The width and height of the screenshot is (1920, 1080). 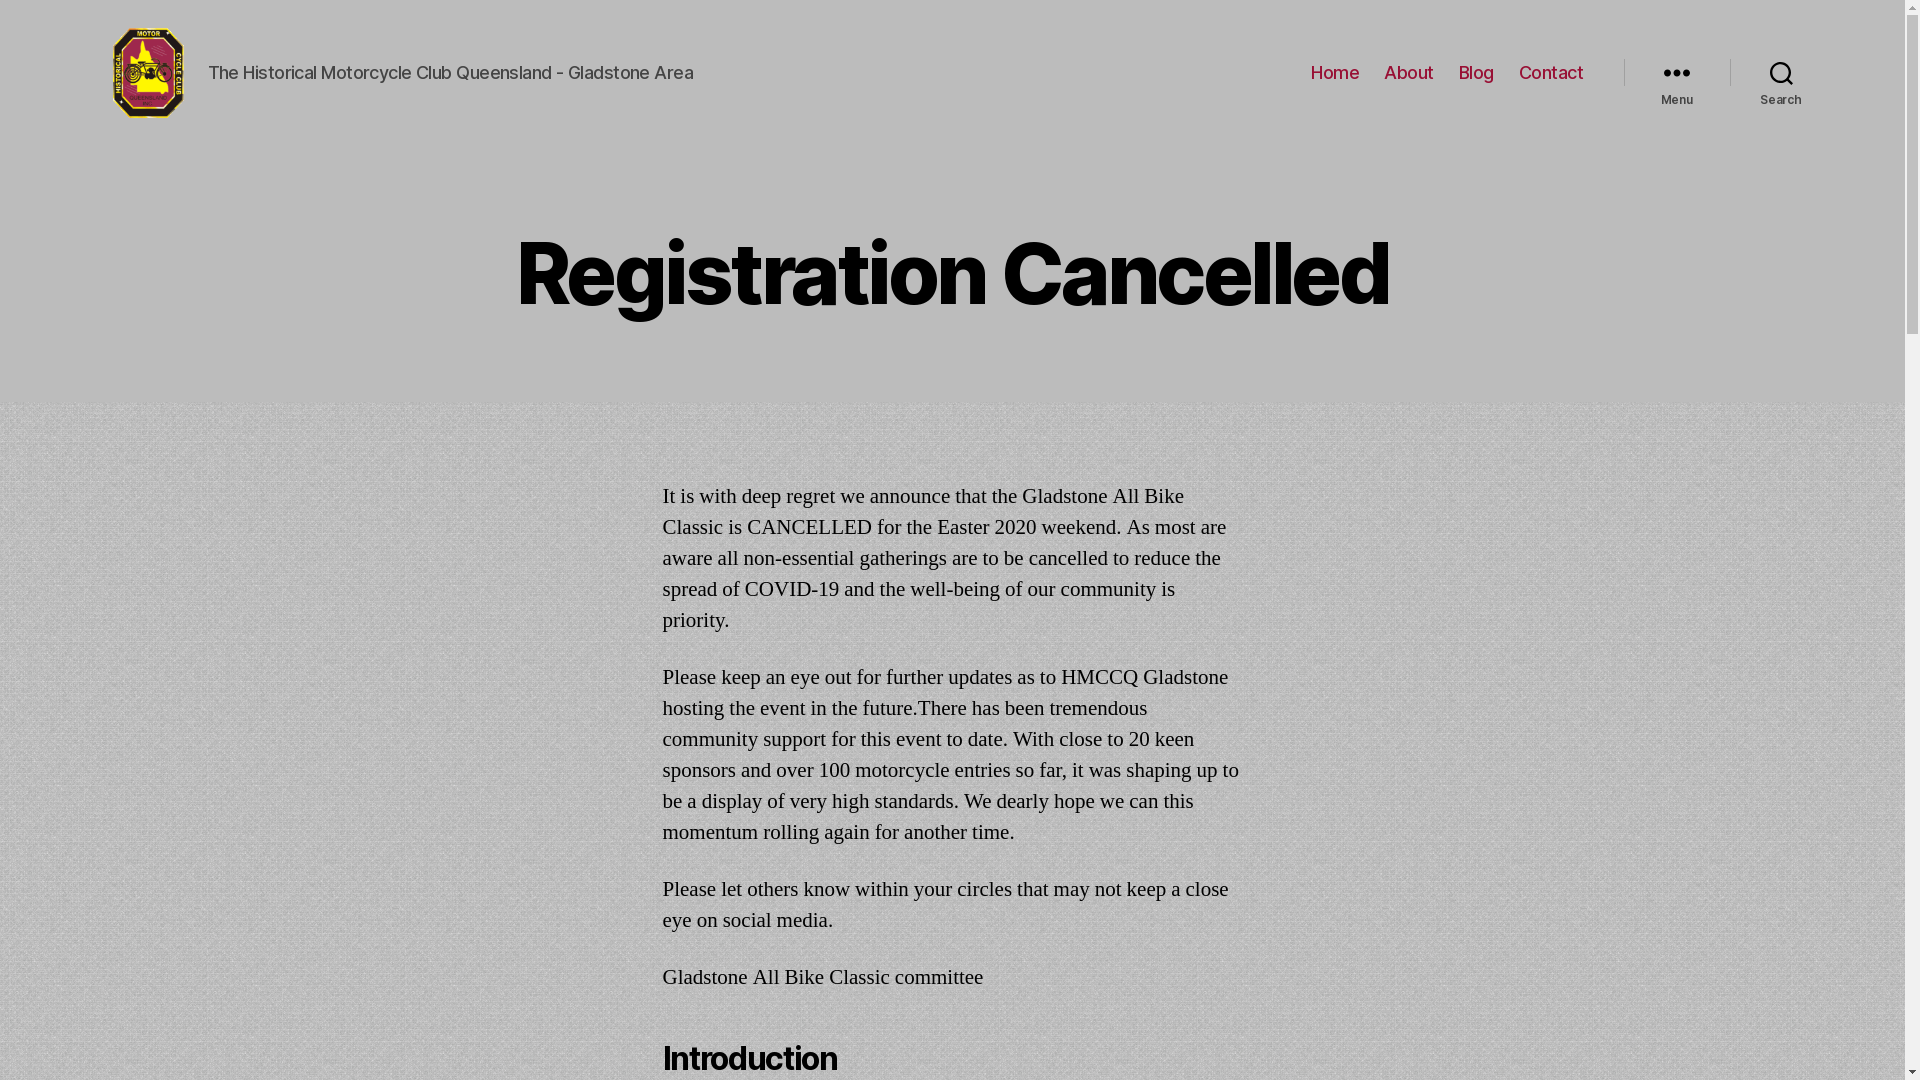 I want to click on Search, so click(x=1782, y=73).